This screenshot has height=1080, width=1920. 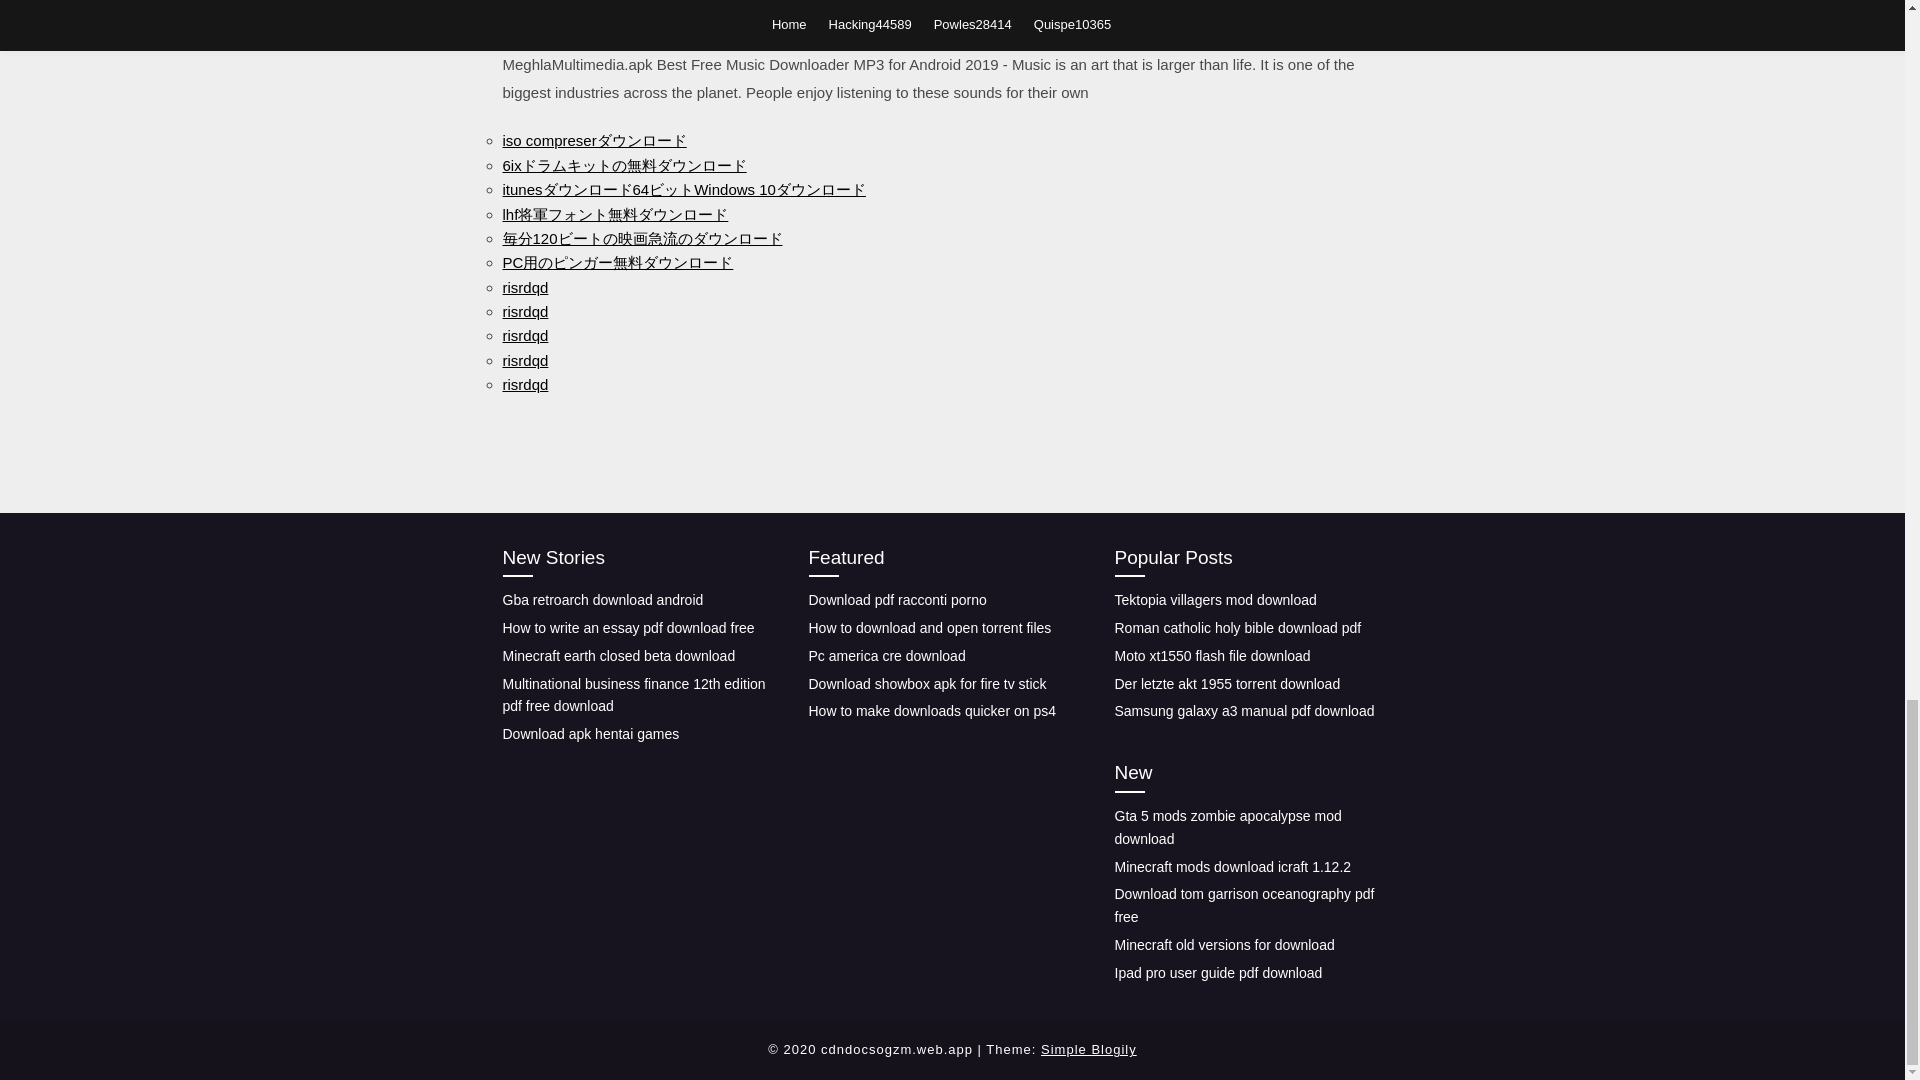 What do you see at coordinates (927, 684) in the screenshot?
I see `Download showbox apk for fire tv stick` at bounding box center [927, 684].